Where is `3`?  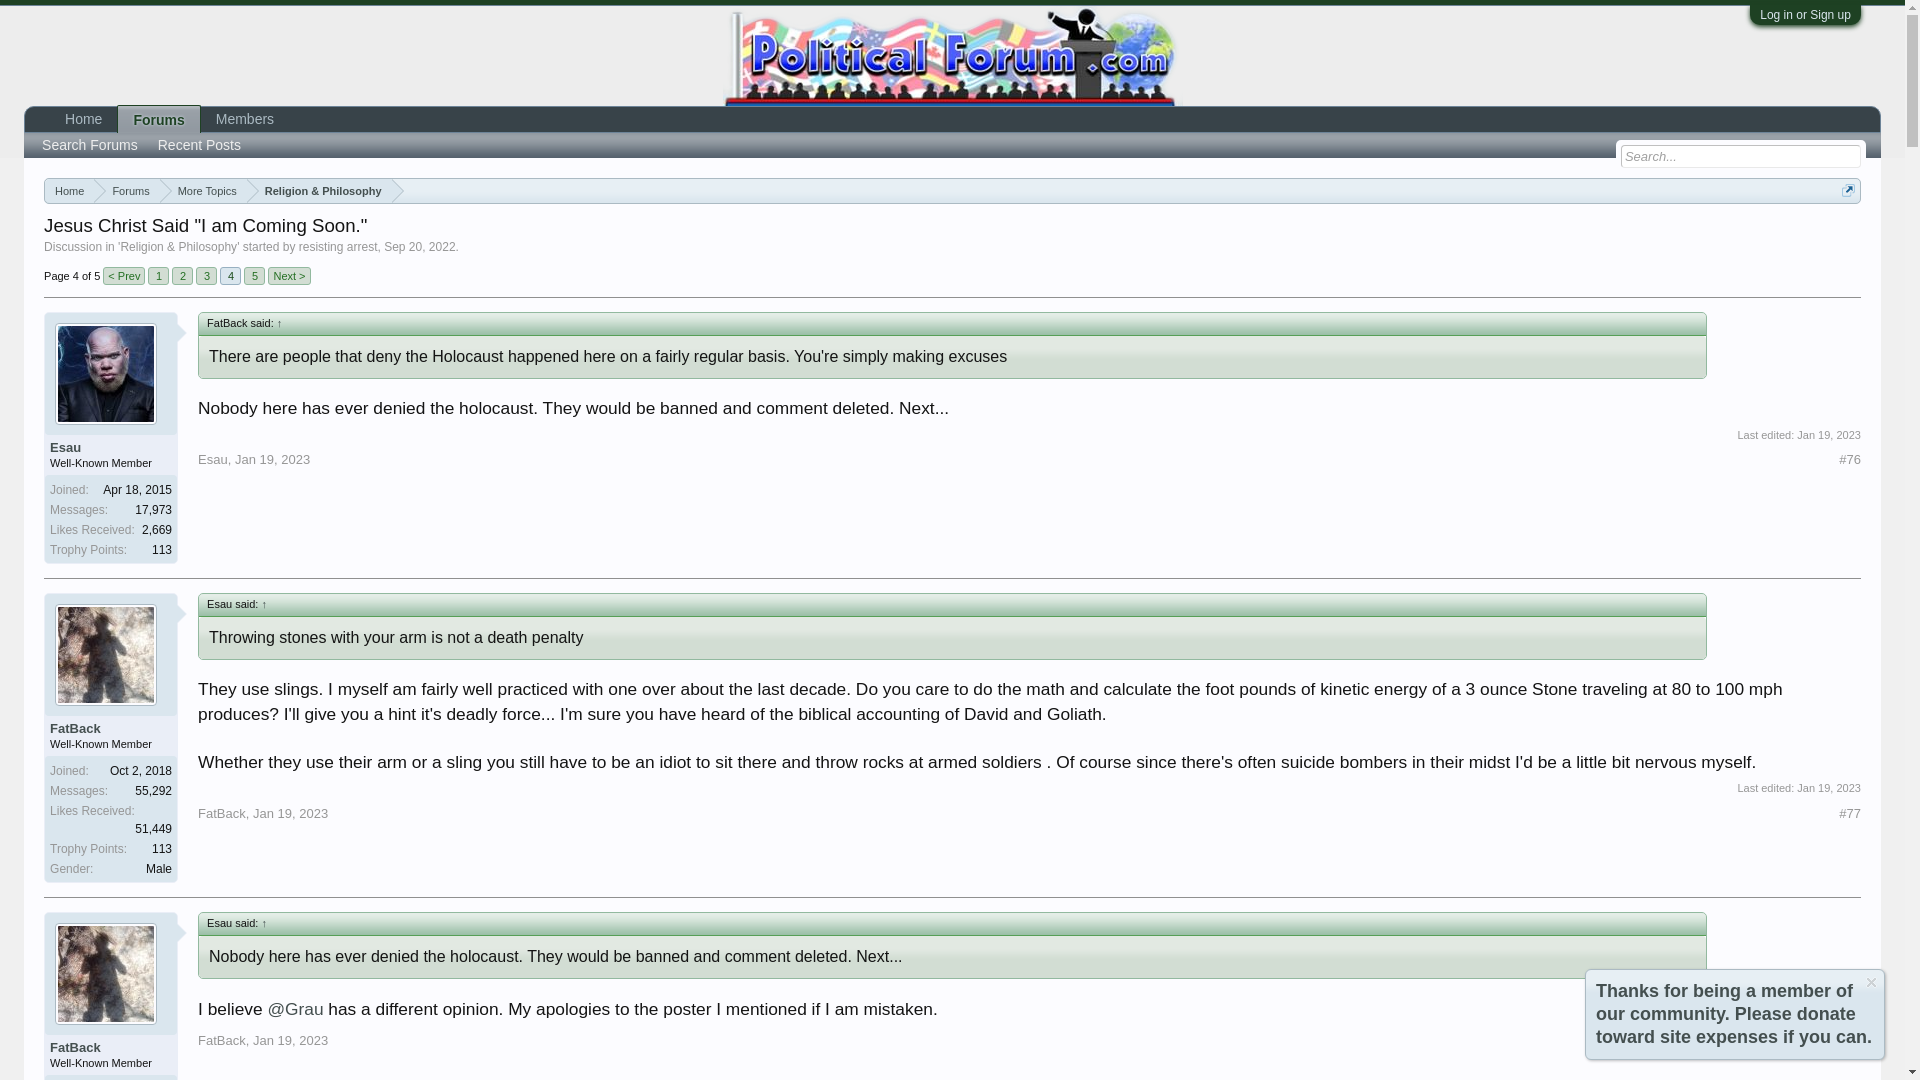
3 is located at coordinates (206, 276).